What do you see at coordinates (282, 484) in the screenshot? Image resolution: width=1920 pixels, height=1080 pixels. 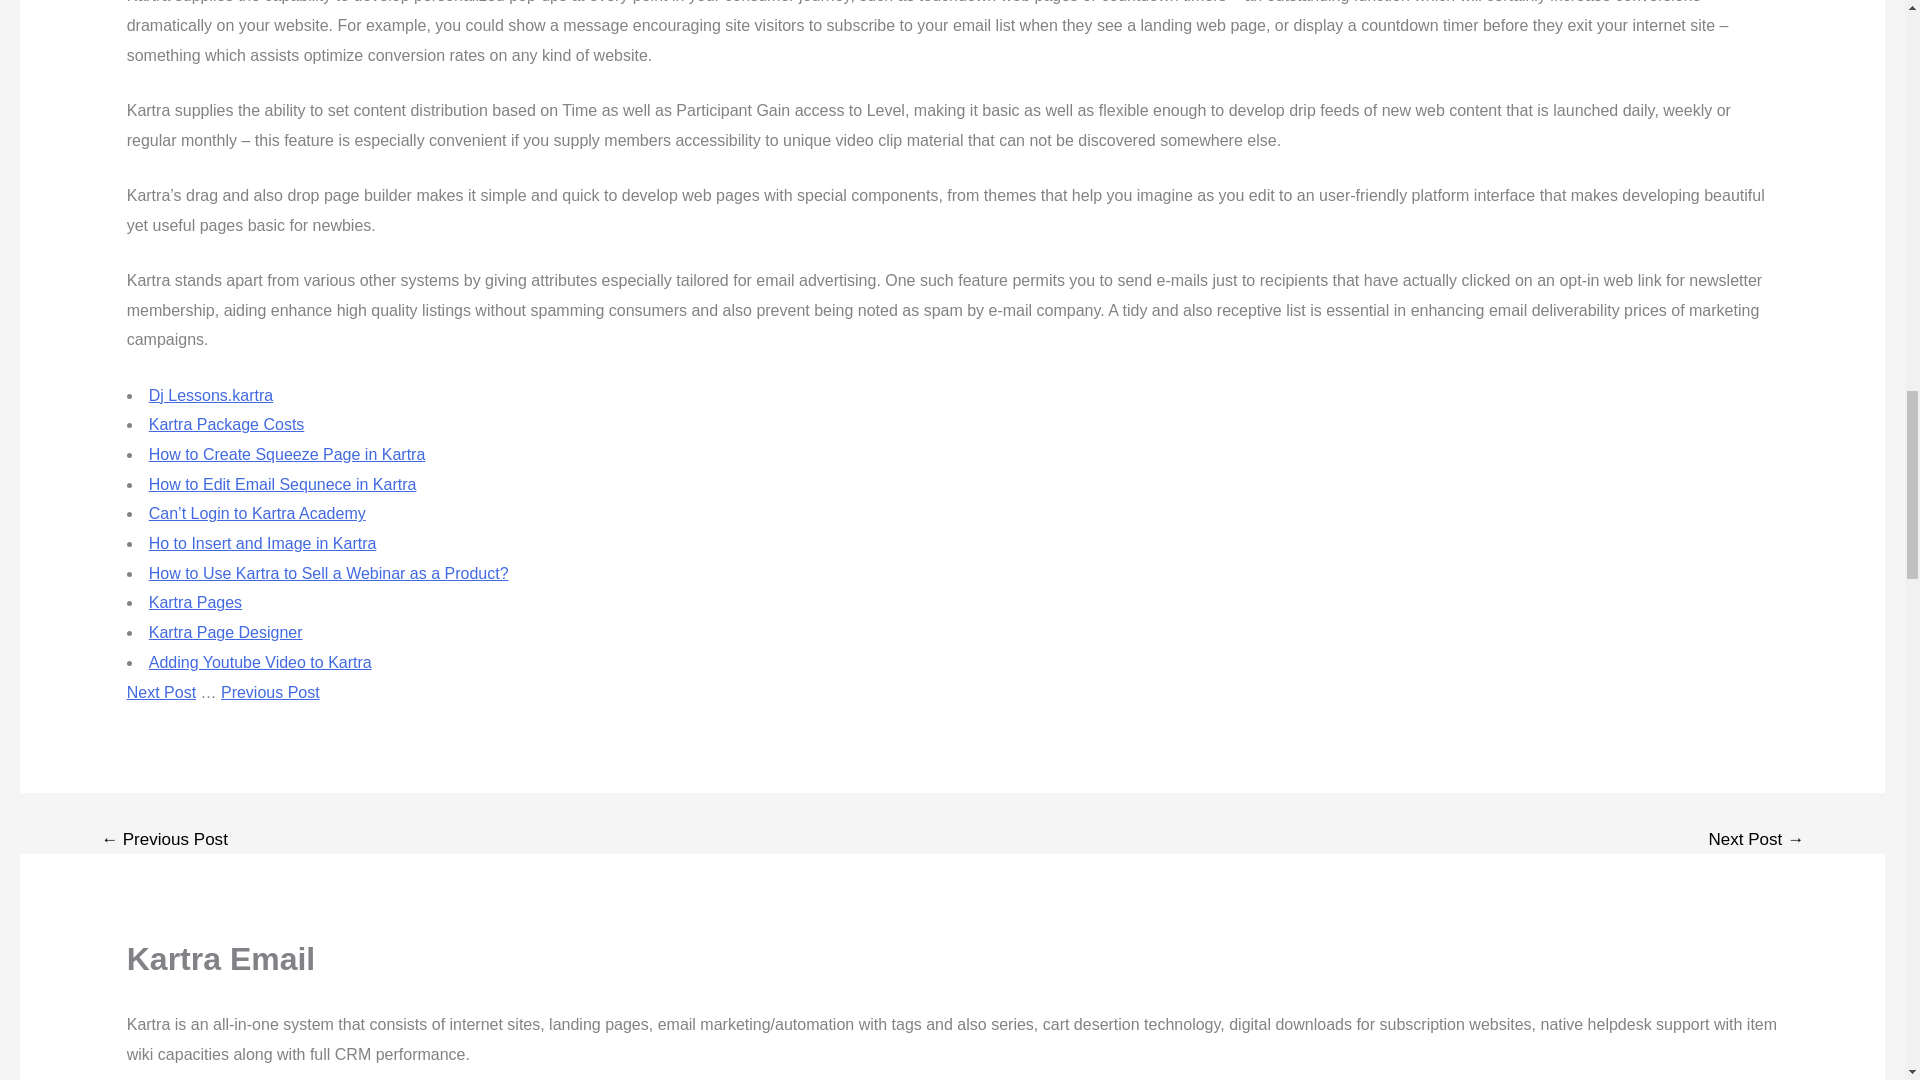 I see `How to Edit Email Sequnece in Kartra` at bounding box center [282, 484].